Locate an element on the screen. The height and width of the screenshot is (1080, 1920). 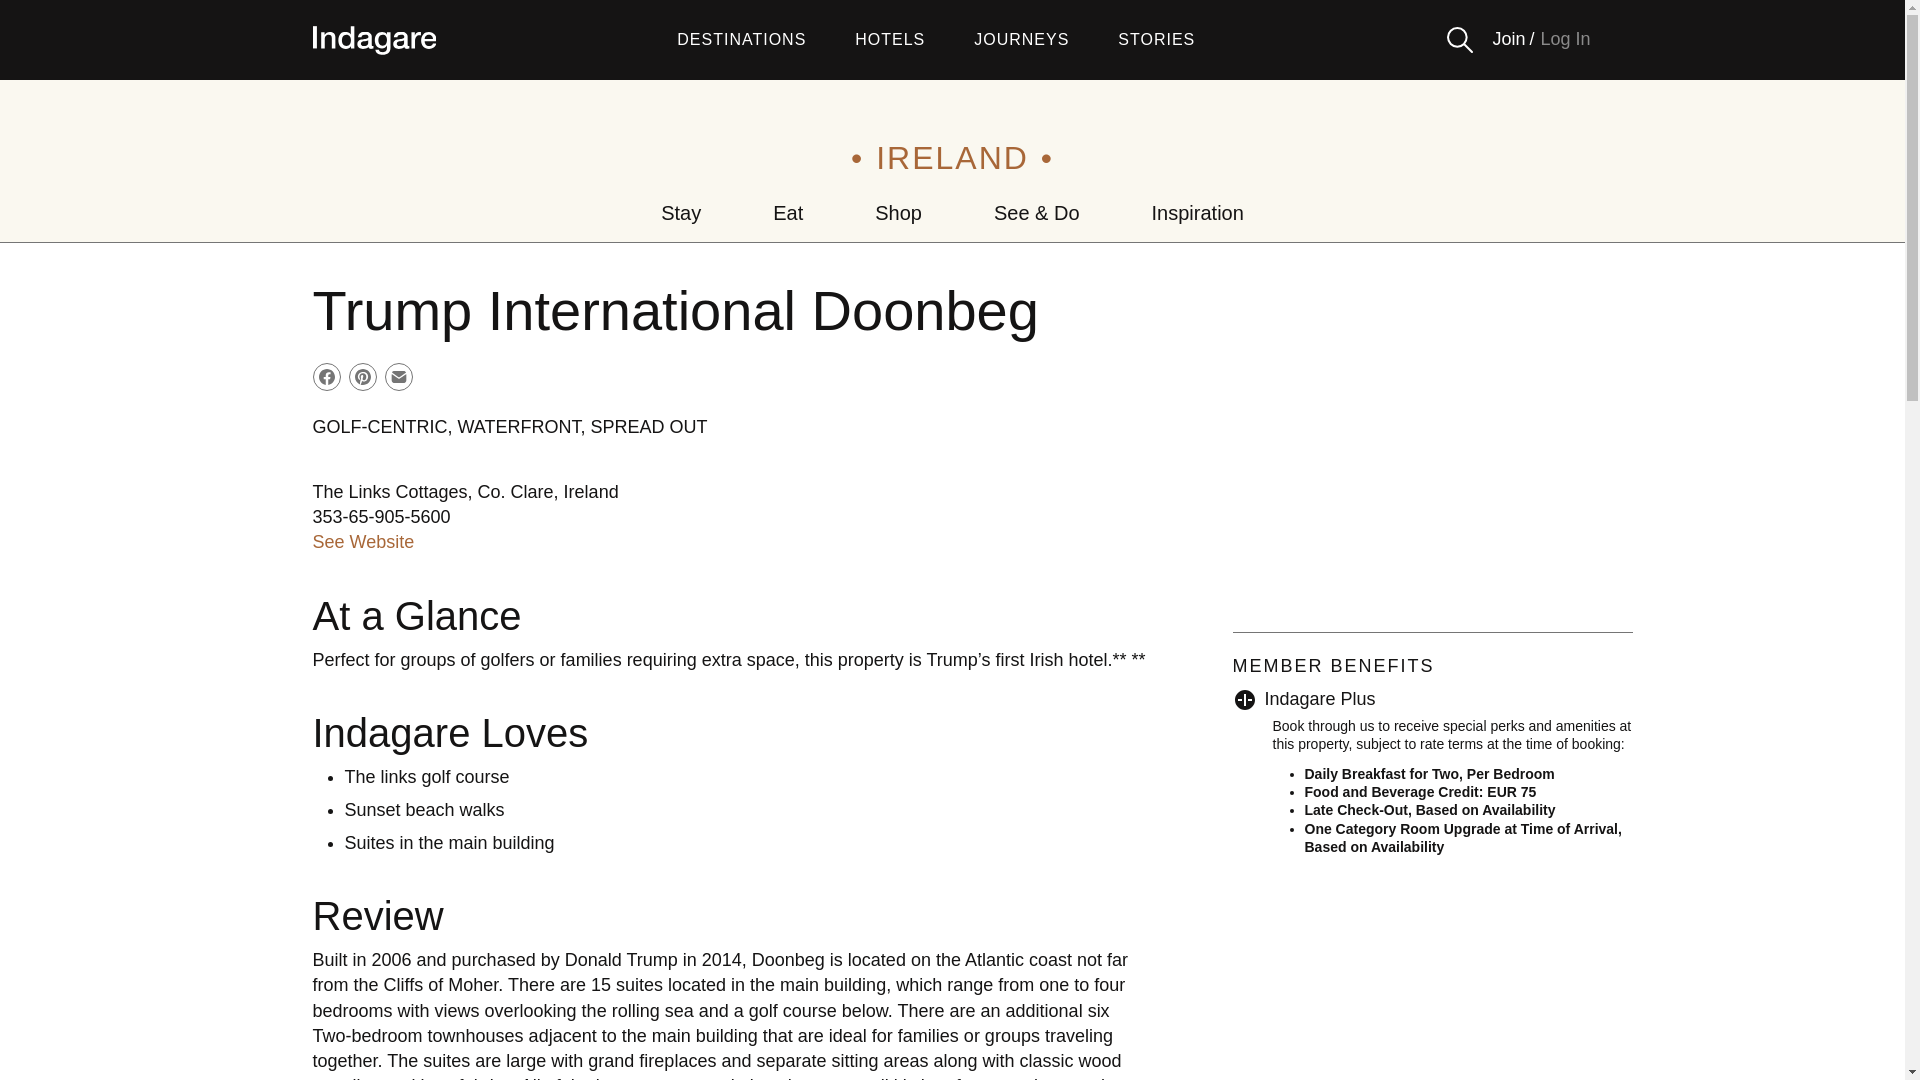
Inspiration is located at coordinates (1198, 212).